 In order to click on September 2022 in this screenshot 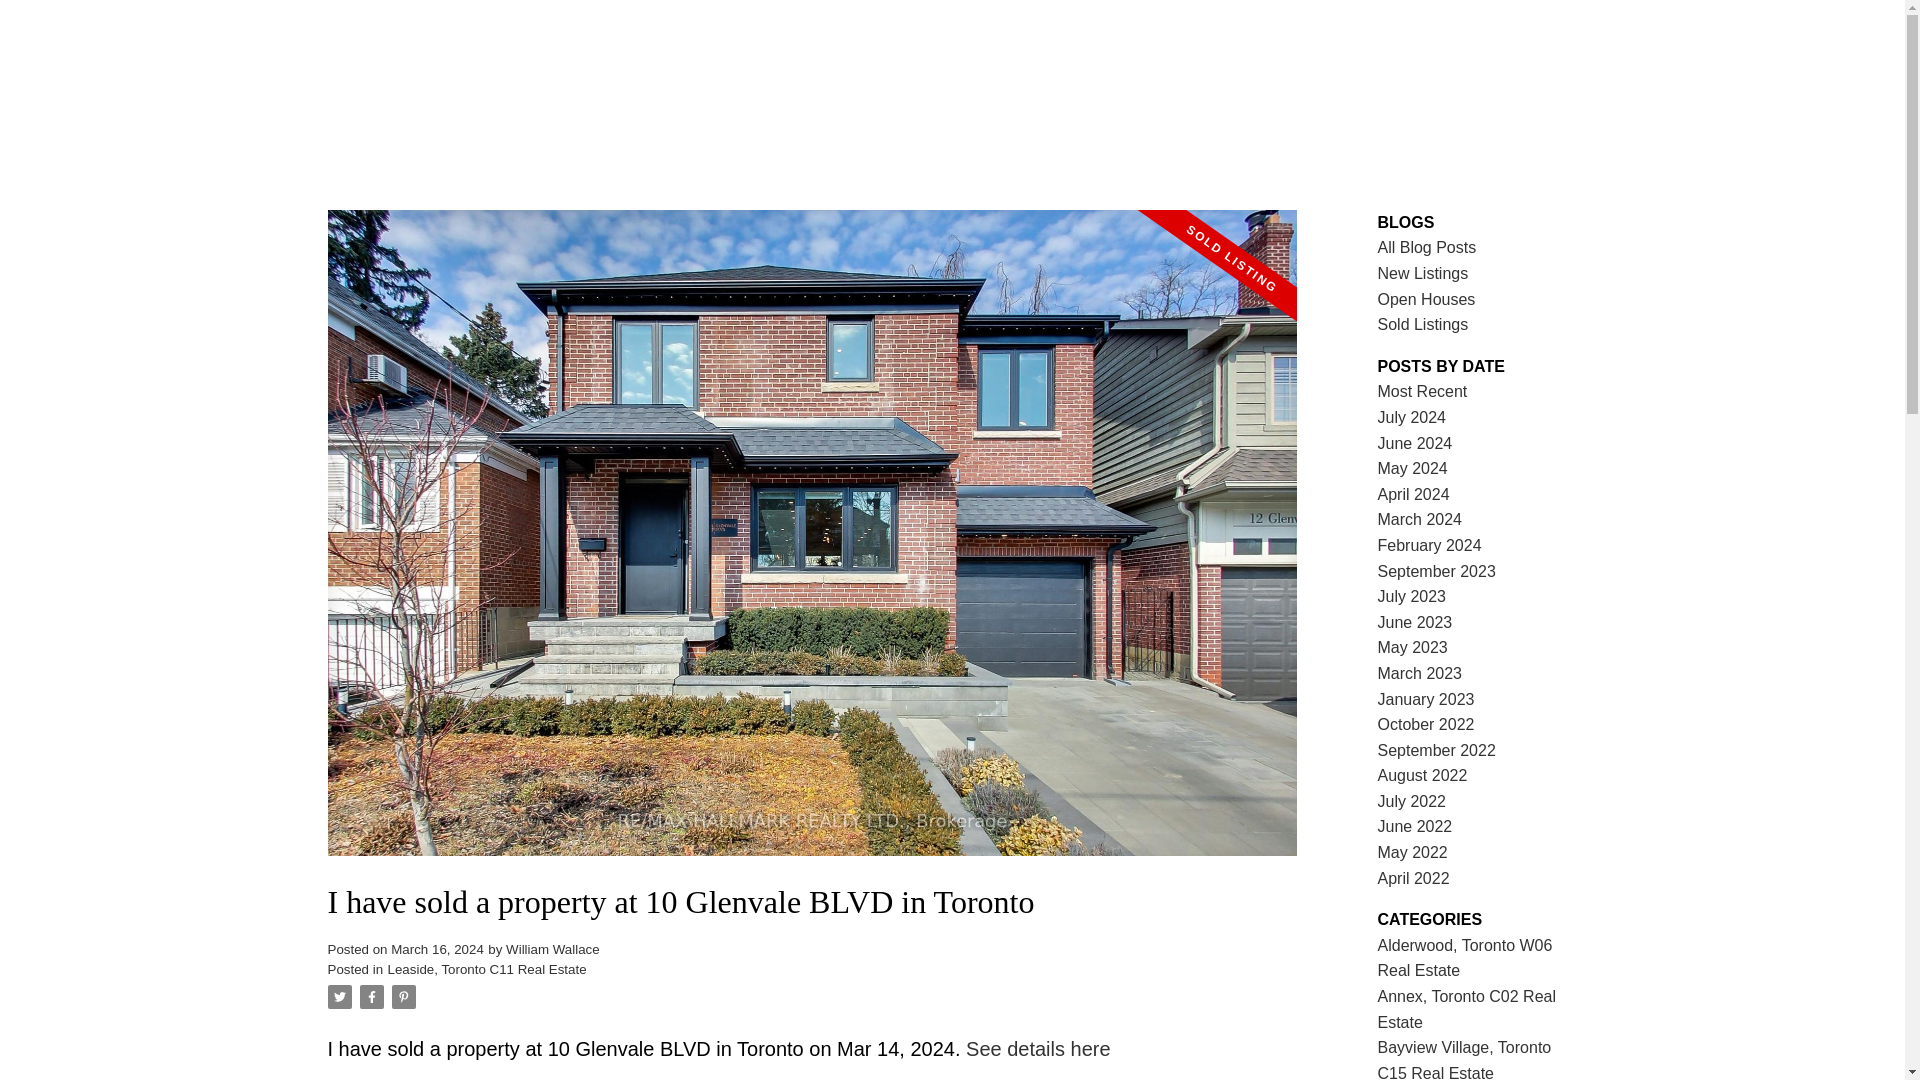, I will do `click(1436, 750)`.